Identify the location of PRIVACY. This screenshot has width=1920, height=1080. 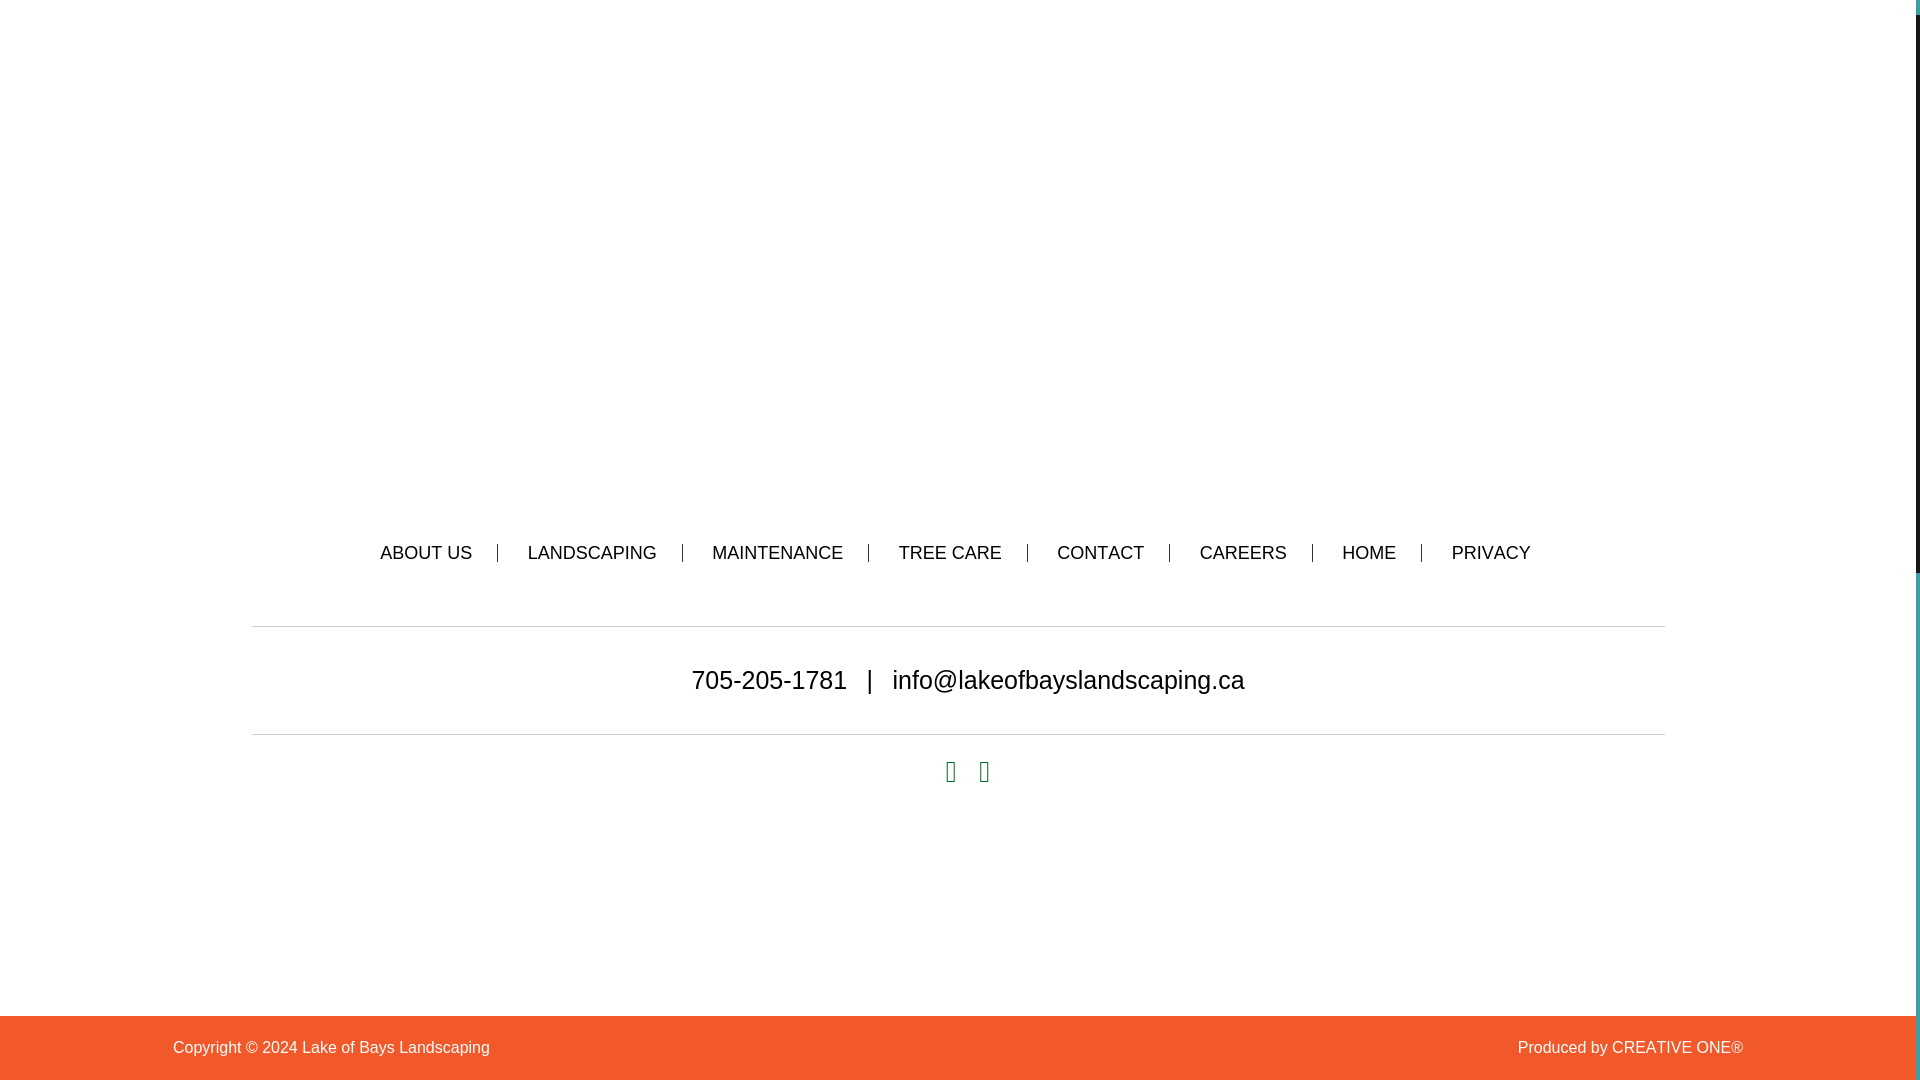
(1490, 552).